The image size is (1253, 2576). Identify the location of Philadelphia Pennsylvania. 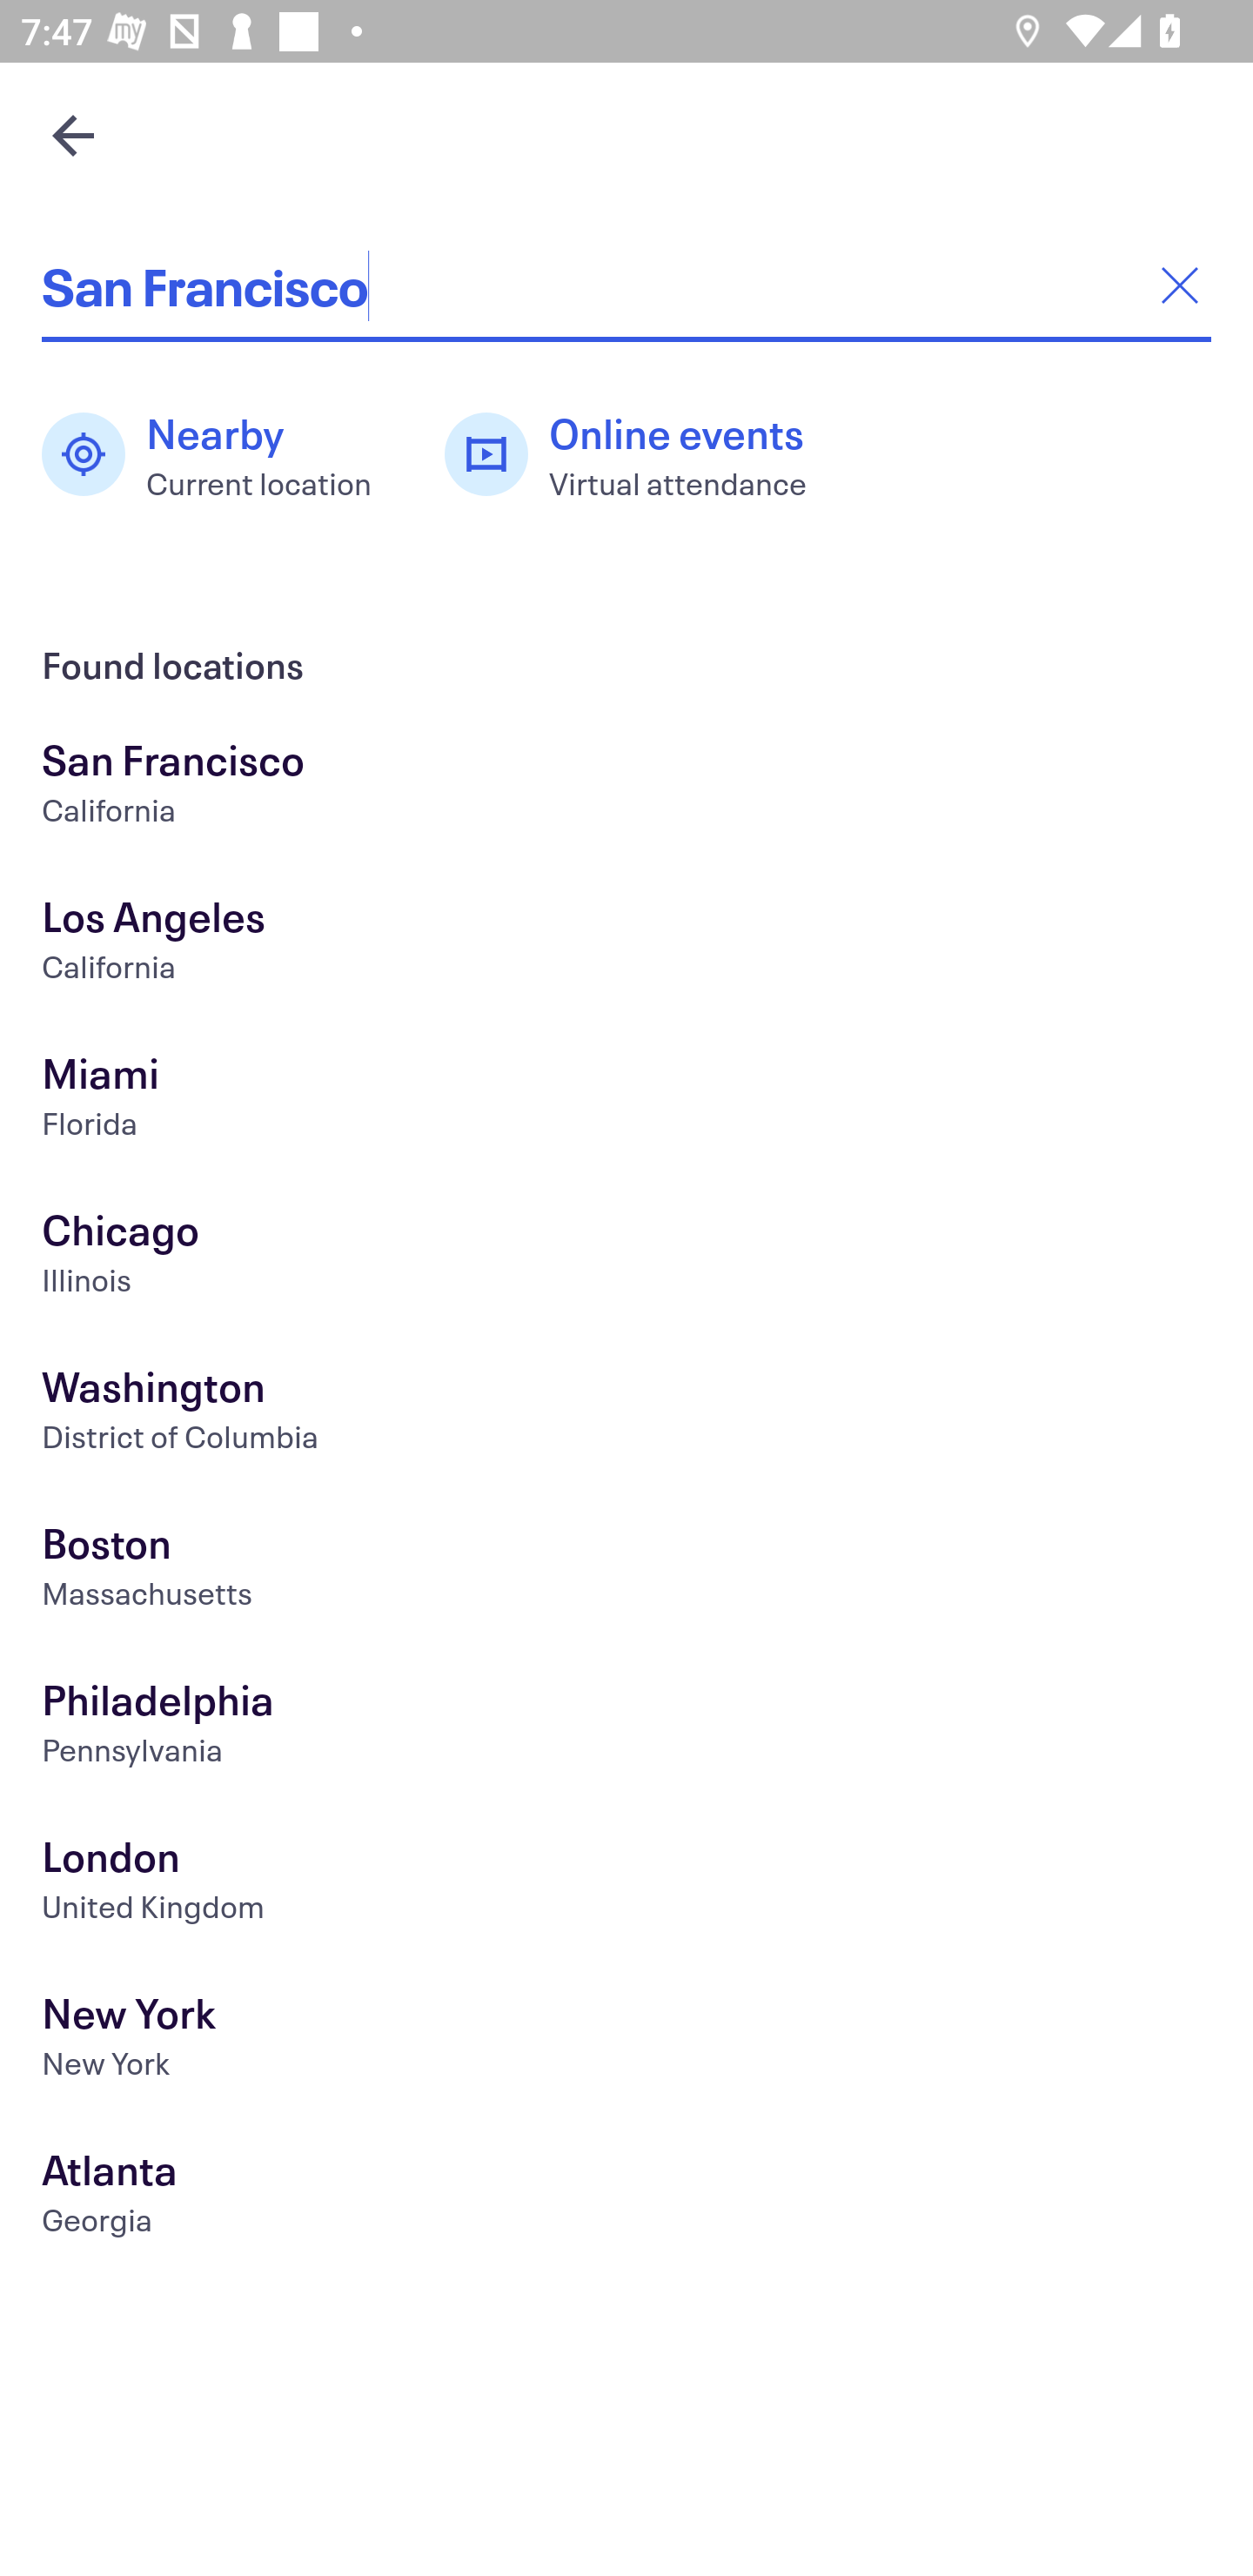
(626, 1728).